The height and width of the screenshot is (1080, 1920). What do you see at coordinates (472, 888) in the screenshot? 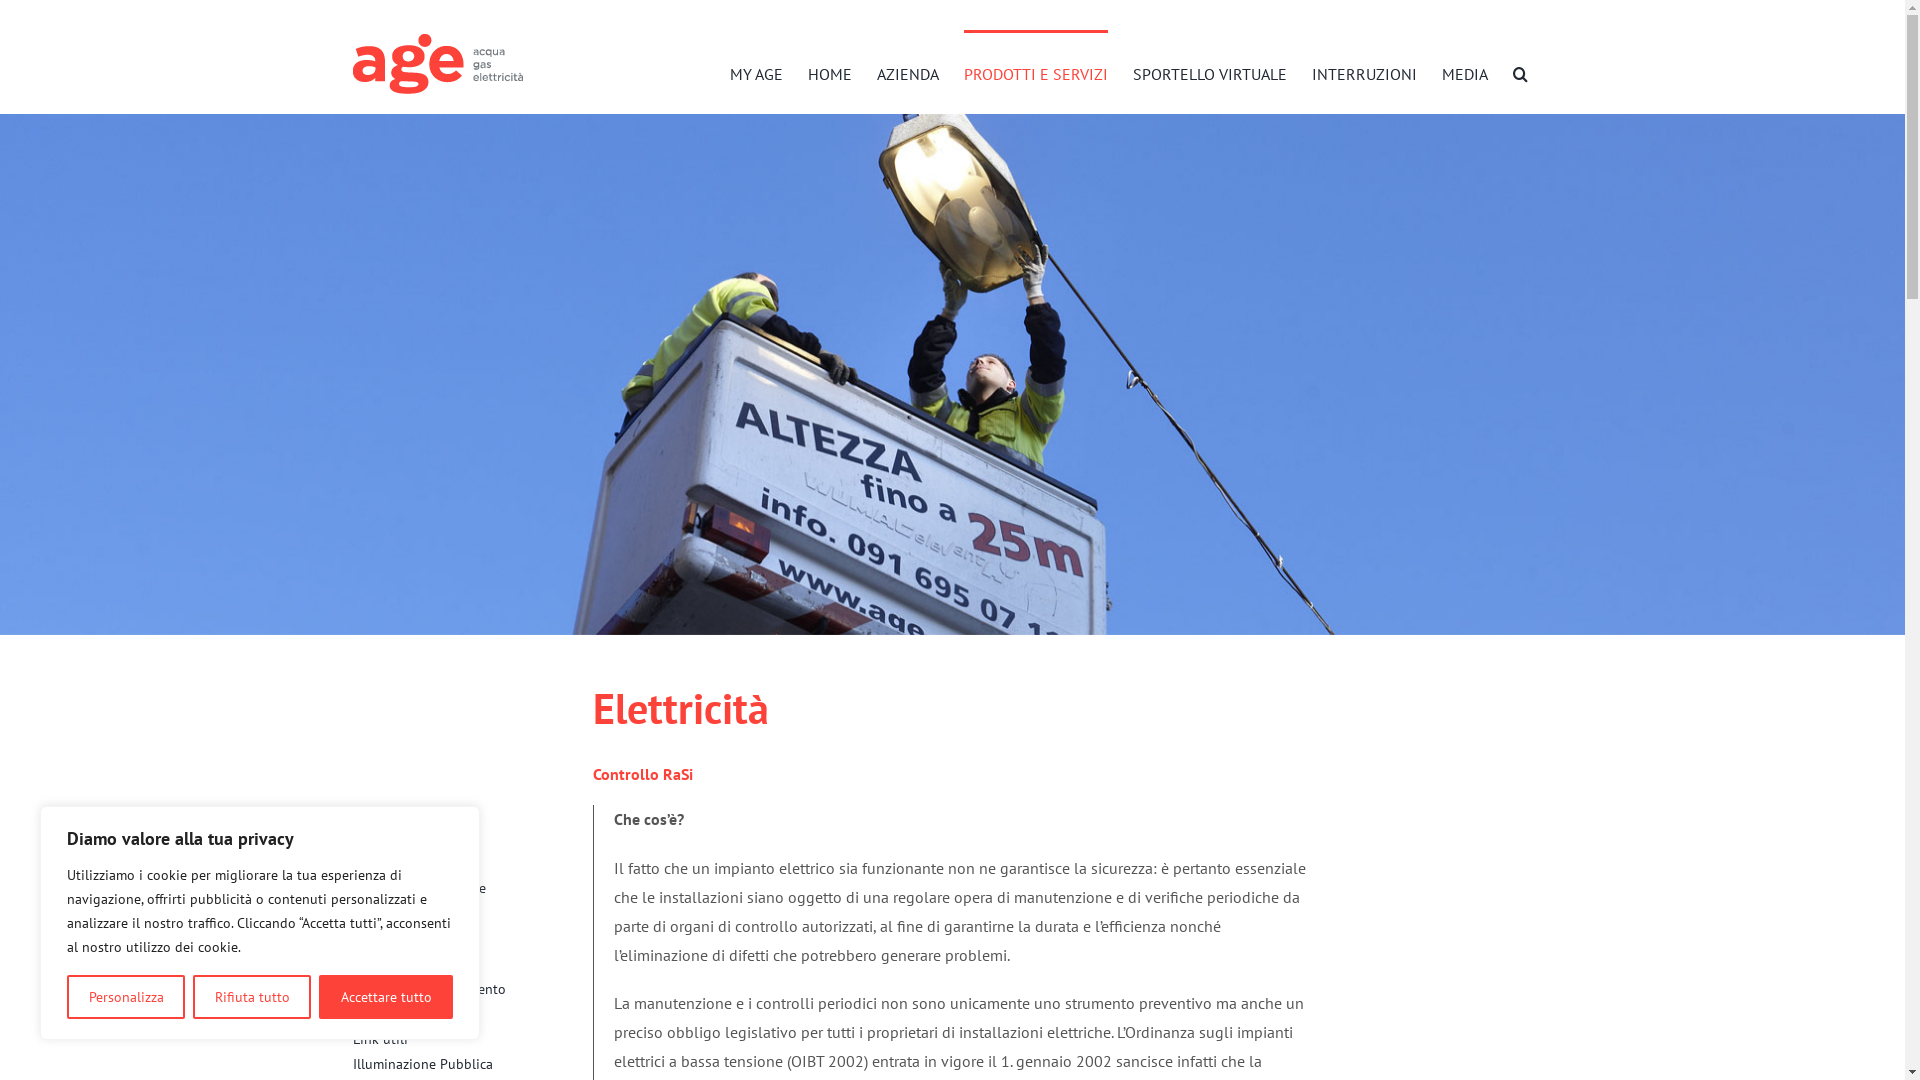
I see `Regolamento e Tariffe` at bounding box center [472, 888].